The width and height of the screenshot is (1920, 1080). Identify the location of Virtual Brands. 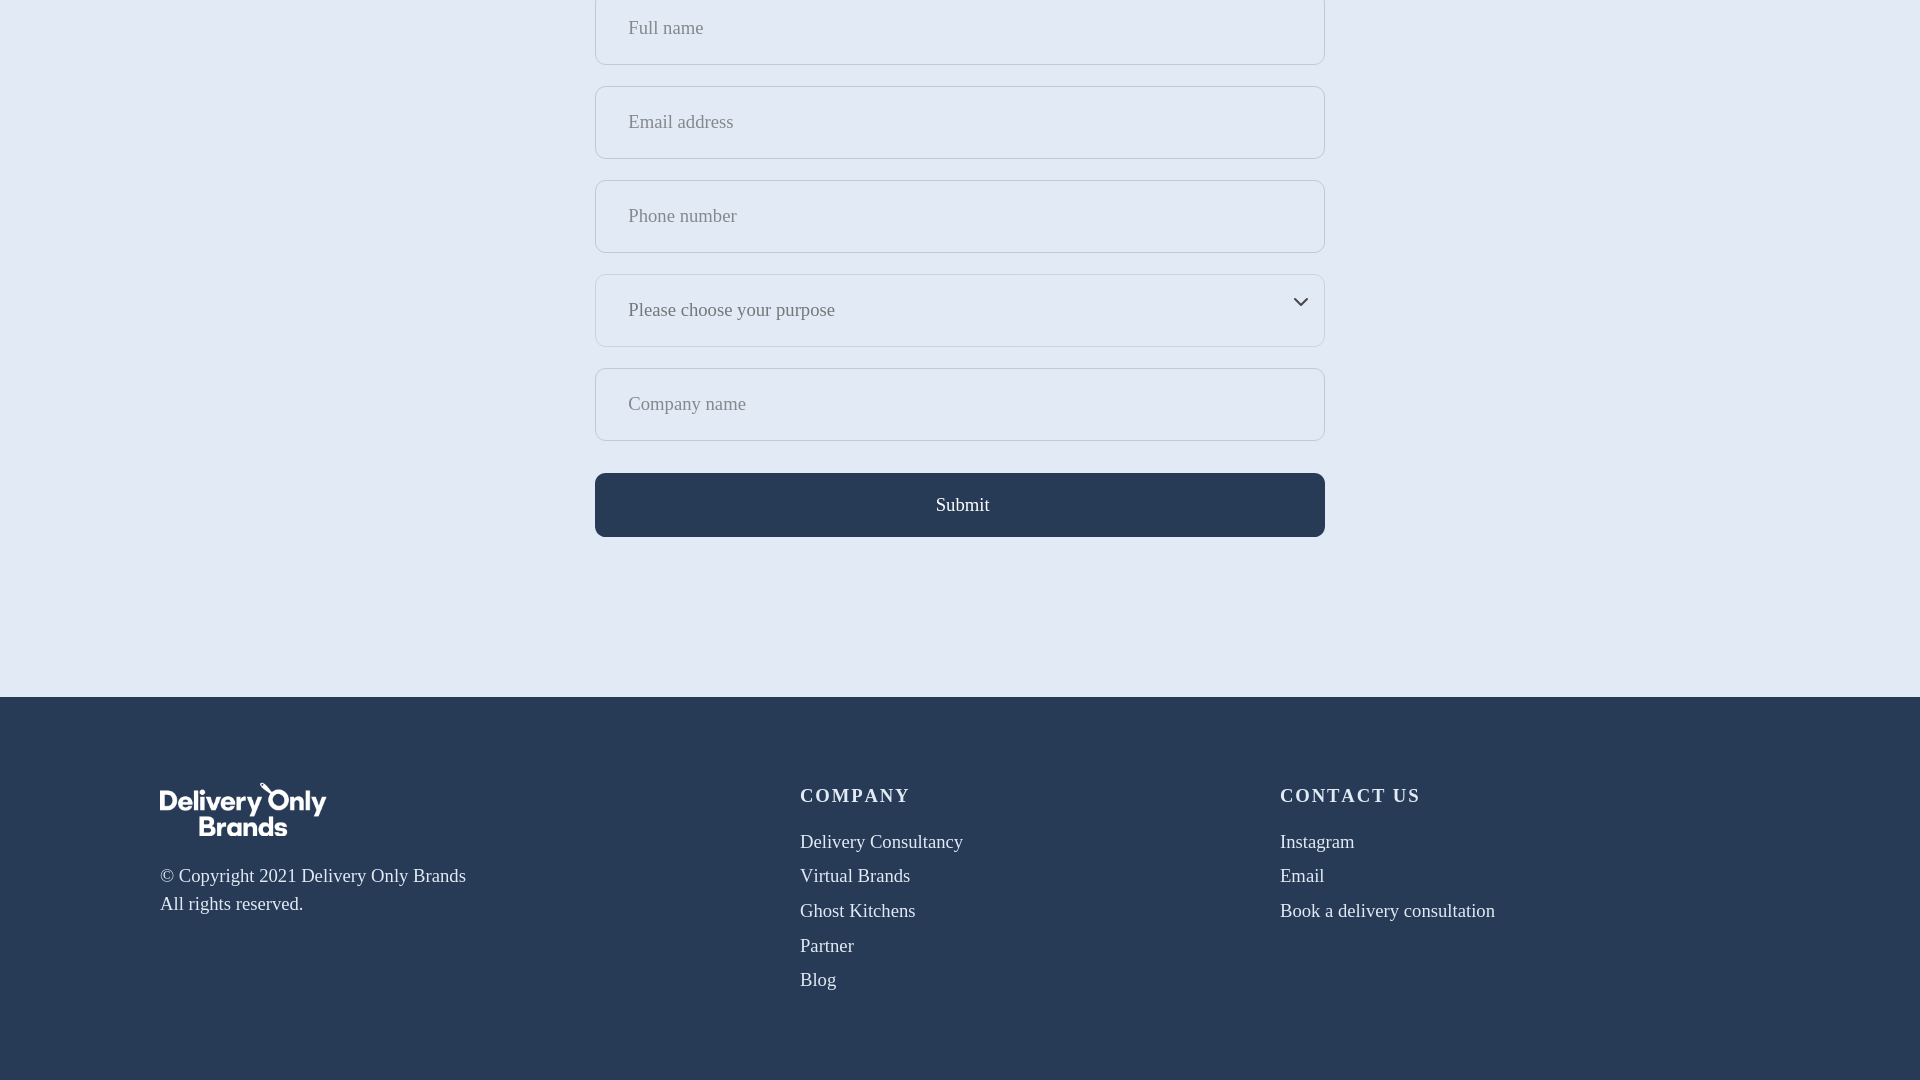
(855, 875).